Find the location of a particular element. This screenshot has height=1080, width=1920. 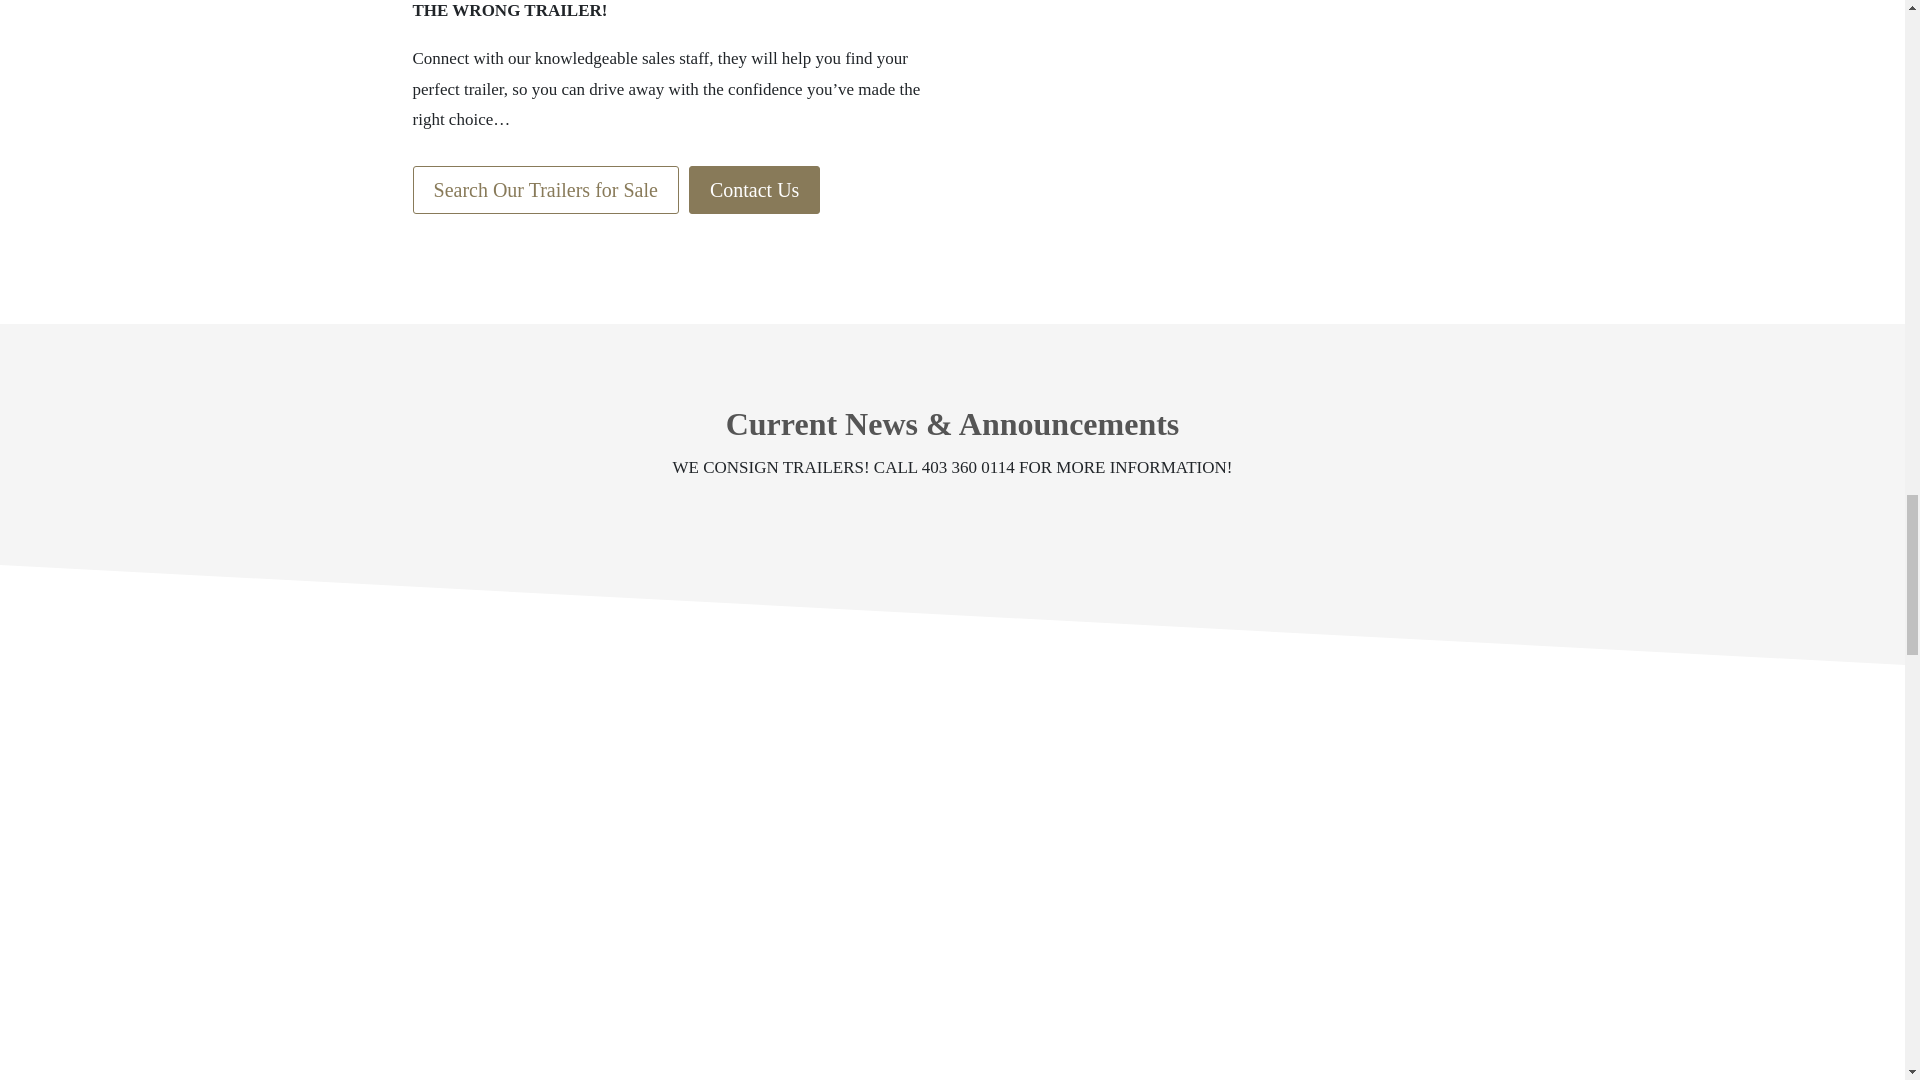

care is located at coordinates (952, 891).